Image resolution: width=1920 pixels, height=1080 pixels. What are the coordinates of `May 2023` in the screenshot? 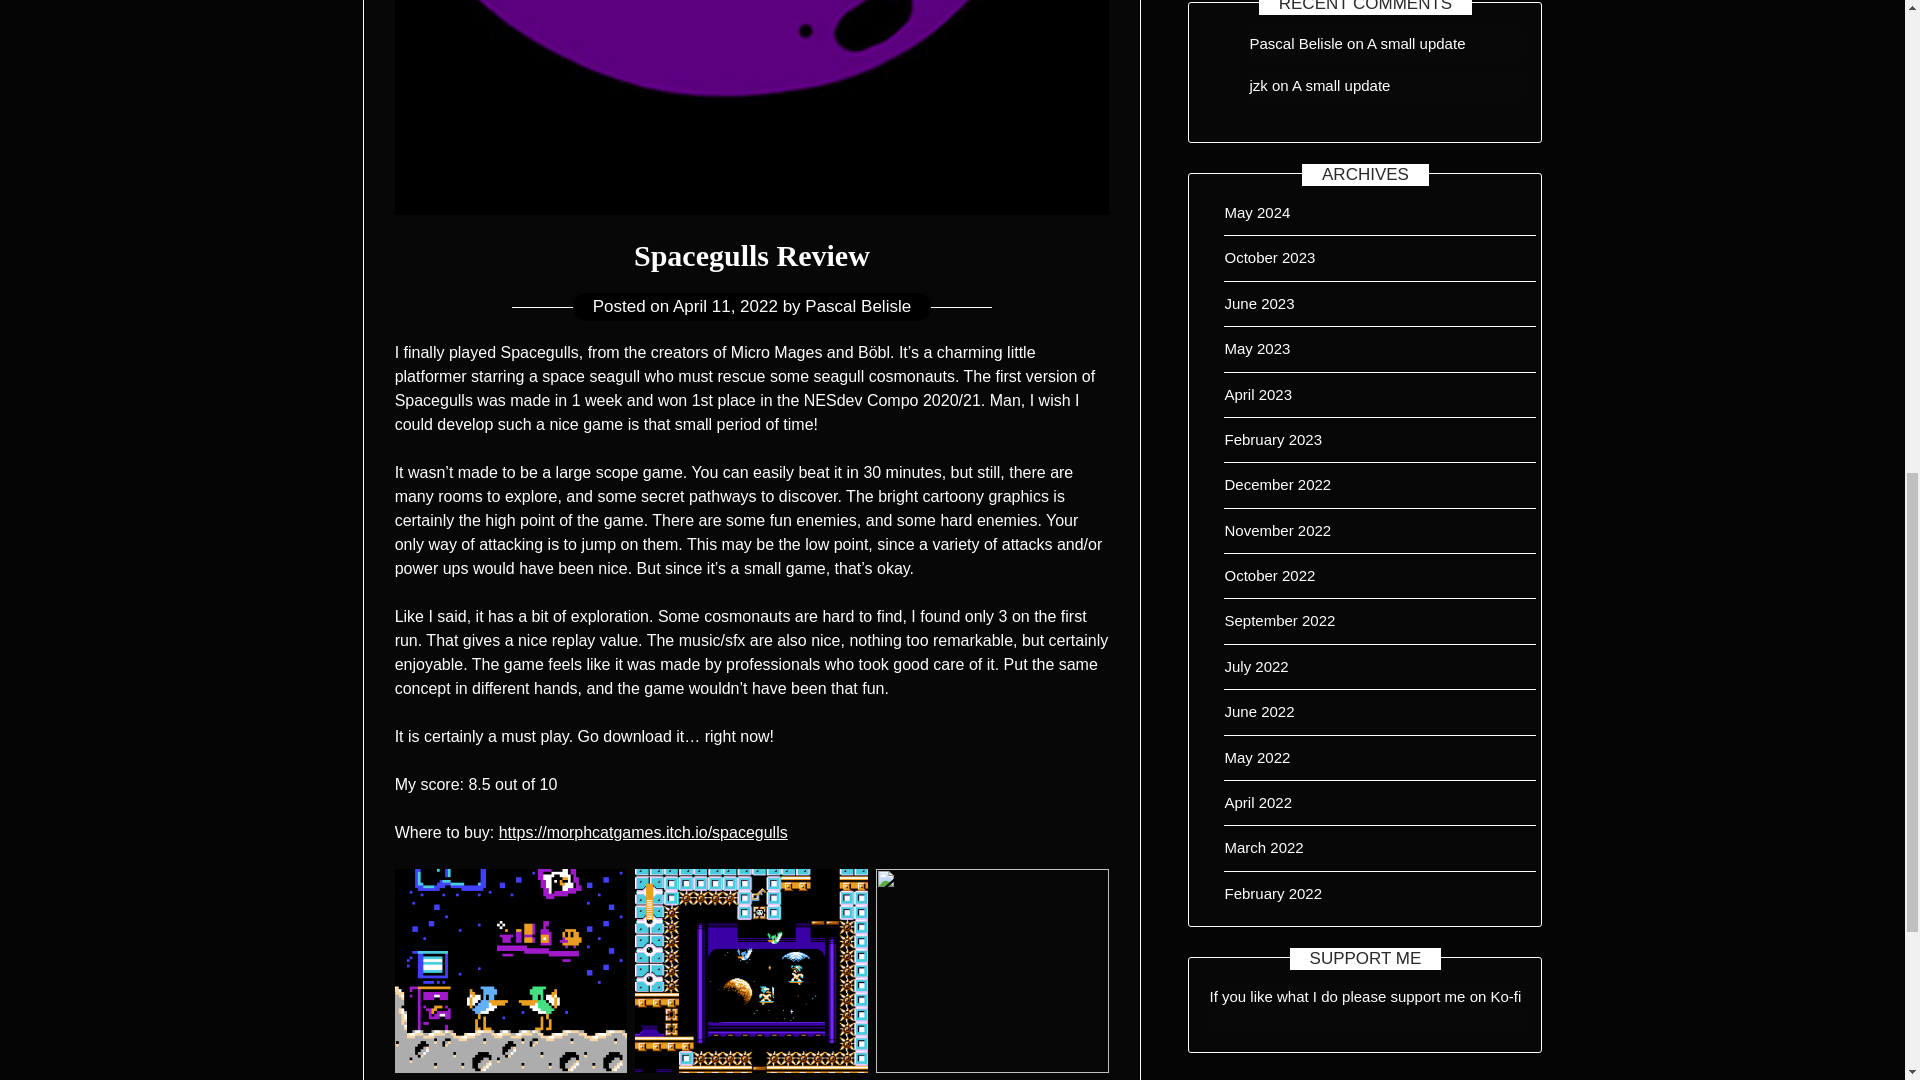 It's located at (1257, 348).